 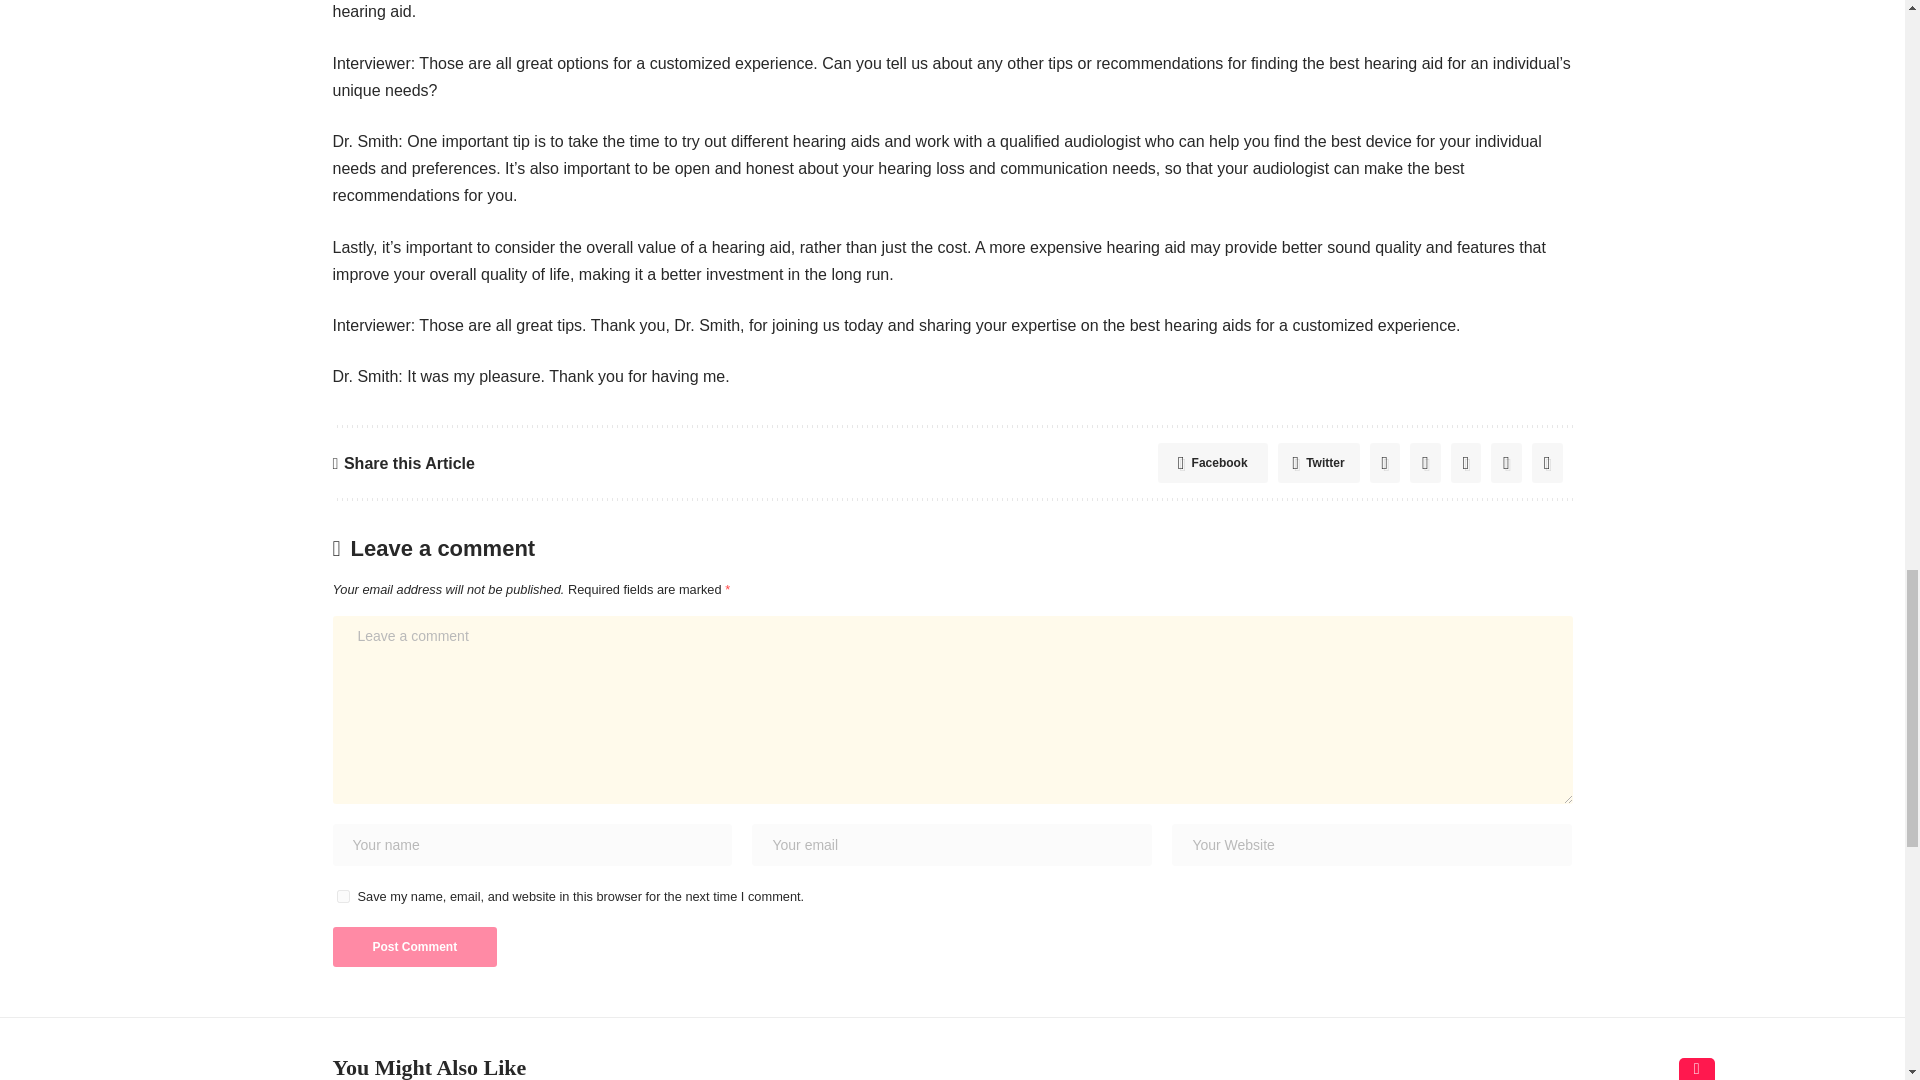 What do you see at coordinates (414, 946) in the screenshot?
I see `Post Comment` at bounding box center [414, 946].